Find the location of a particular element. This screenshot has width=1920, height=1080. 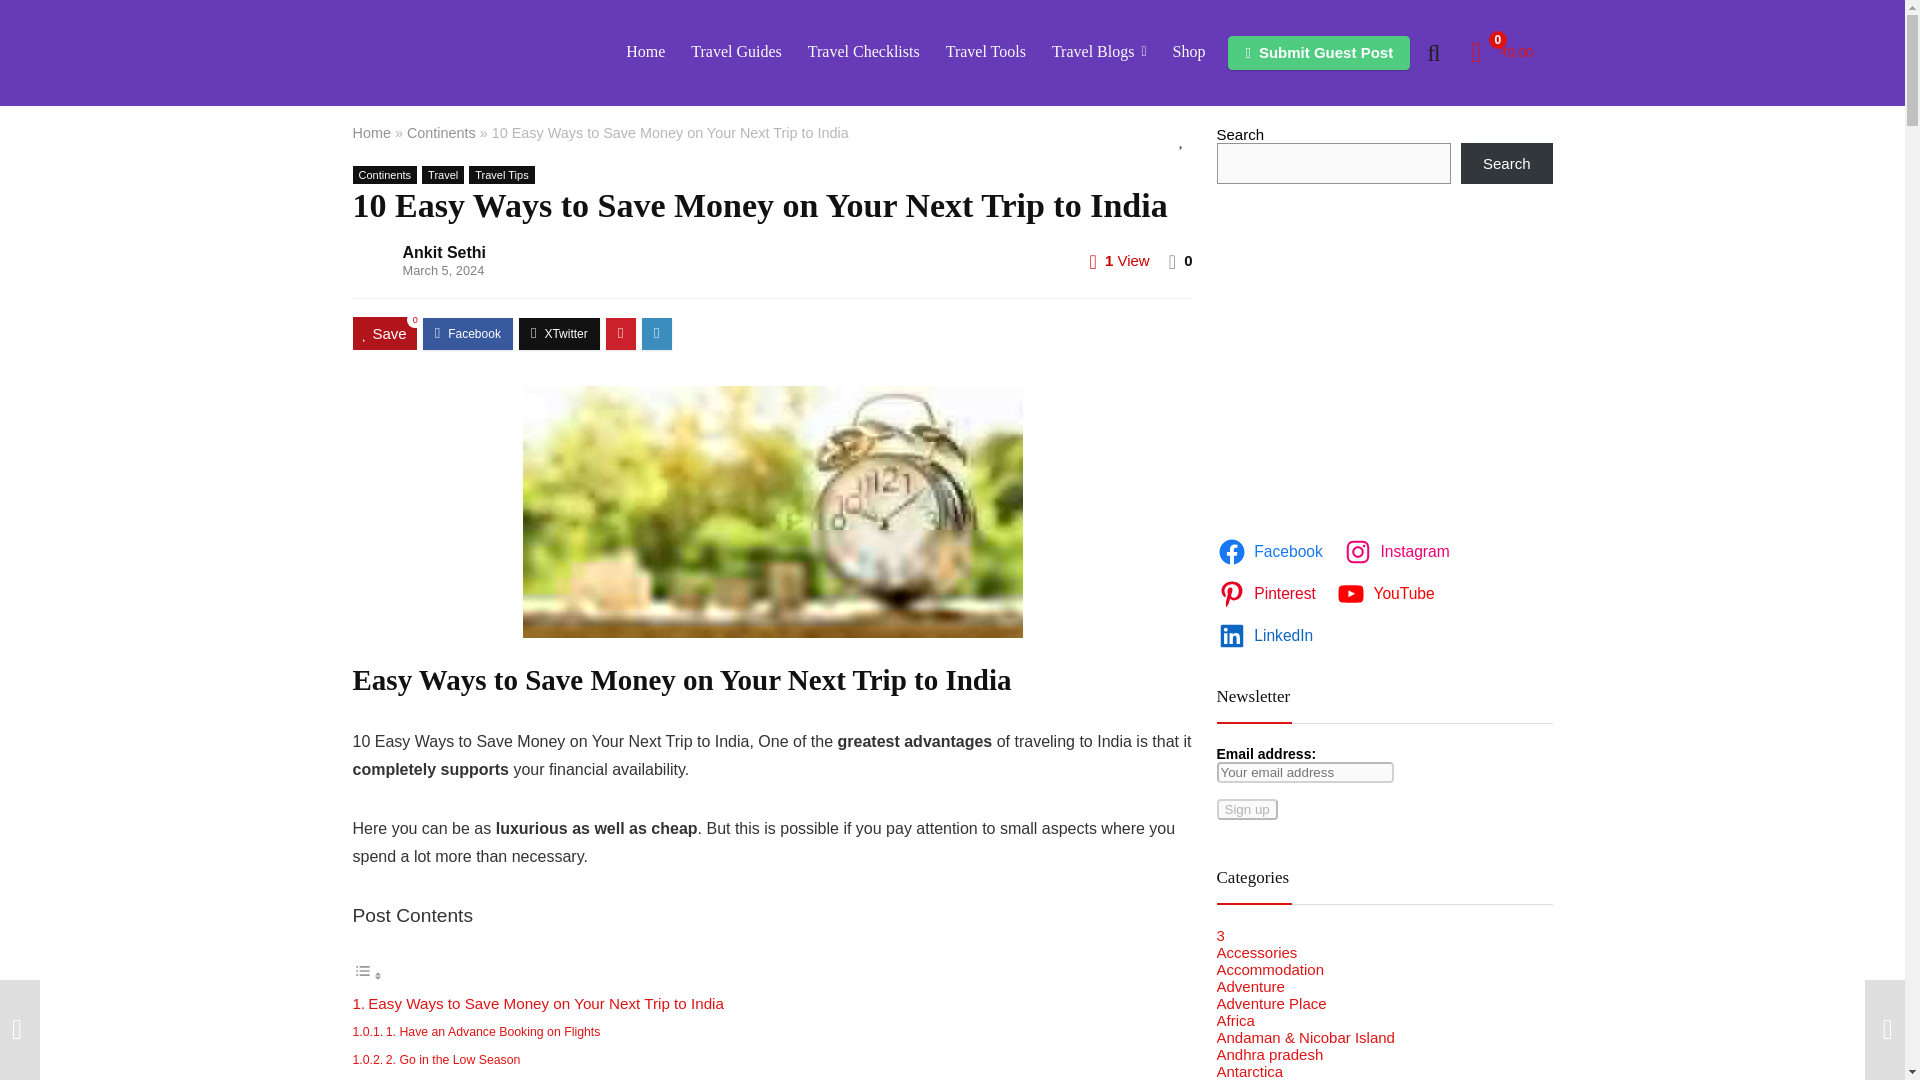

View all posts in Travel is located at coordinates (443, 174).